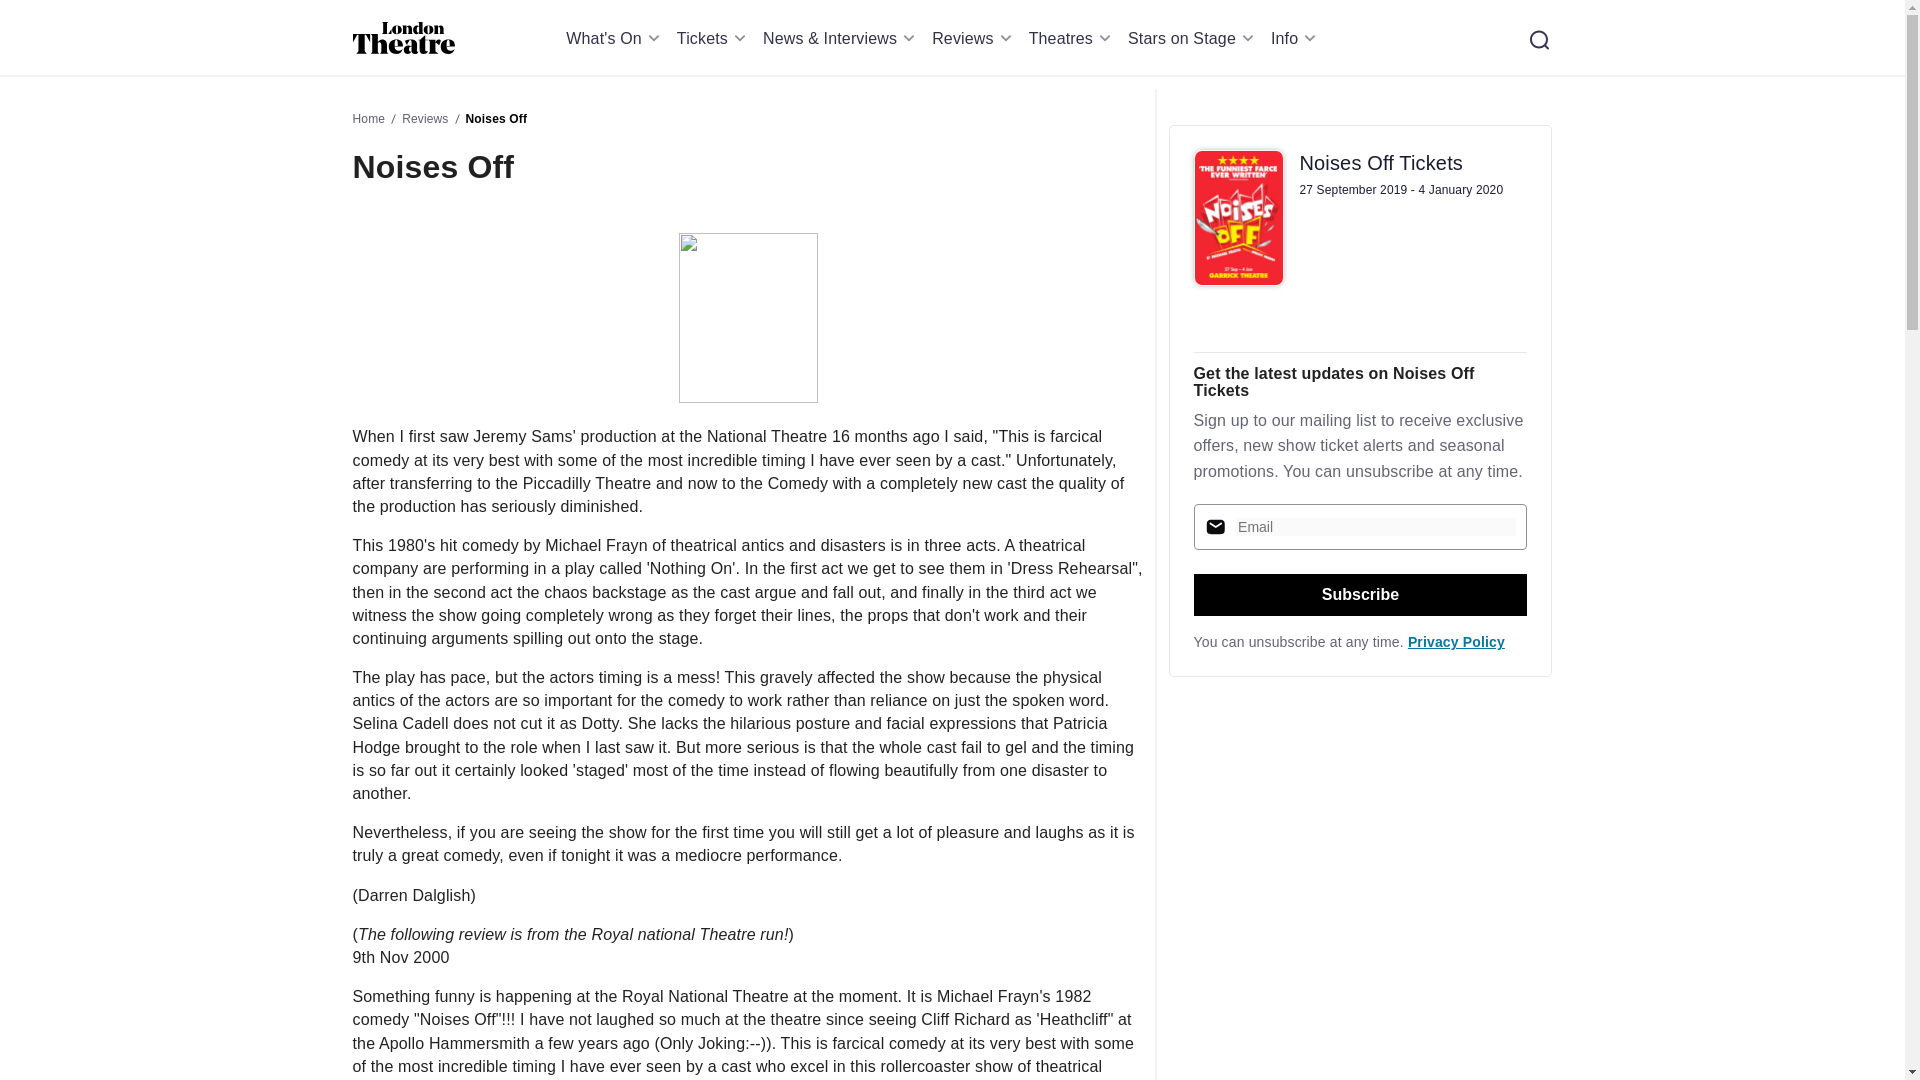 The width and height of the screenshot is (1920, 1080). I want to click on Home, so click(403, 38).